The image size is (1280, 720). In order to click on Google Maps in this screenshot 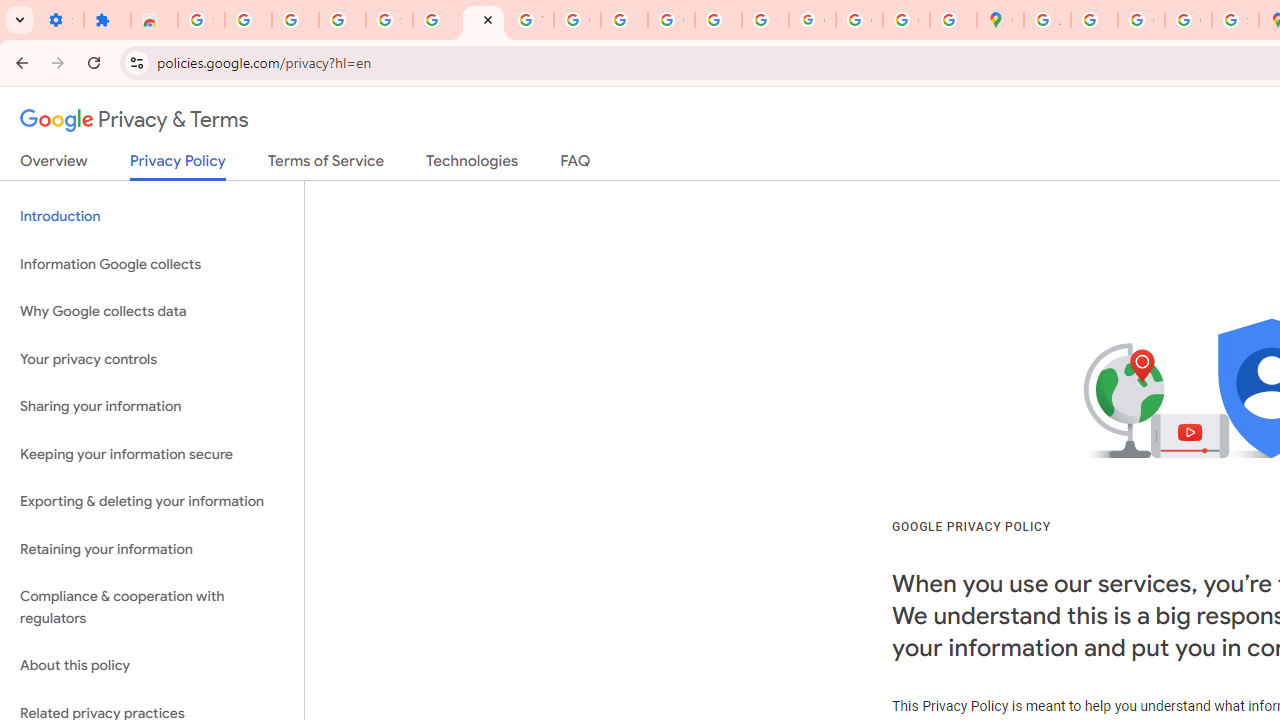, I will do `click(1000, 20)`.